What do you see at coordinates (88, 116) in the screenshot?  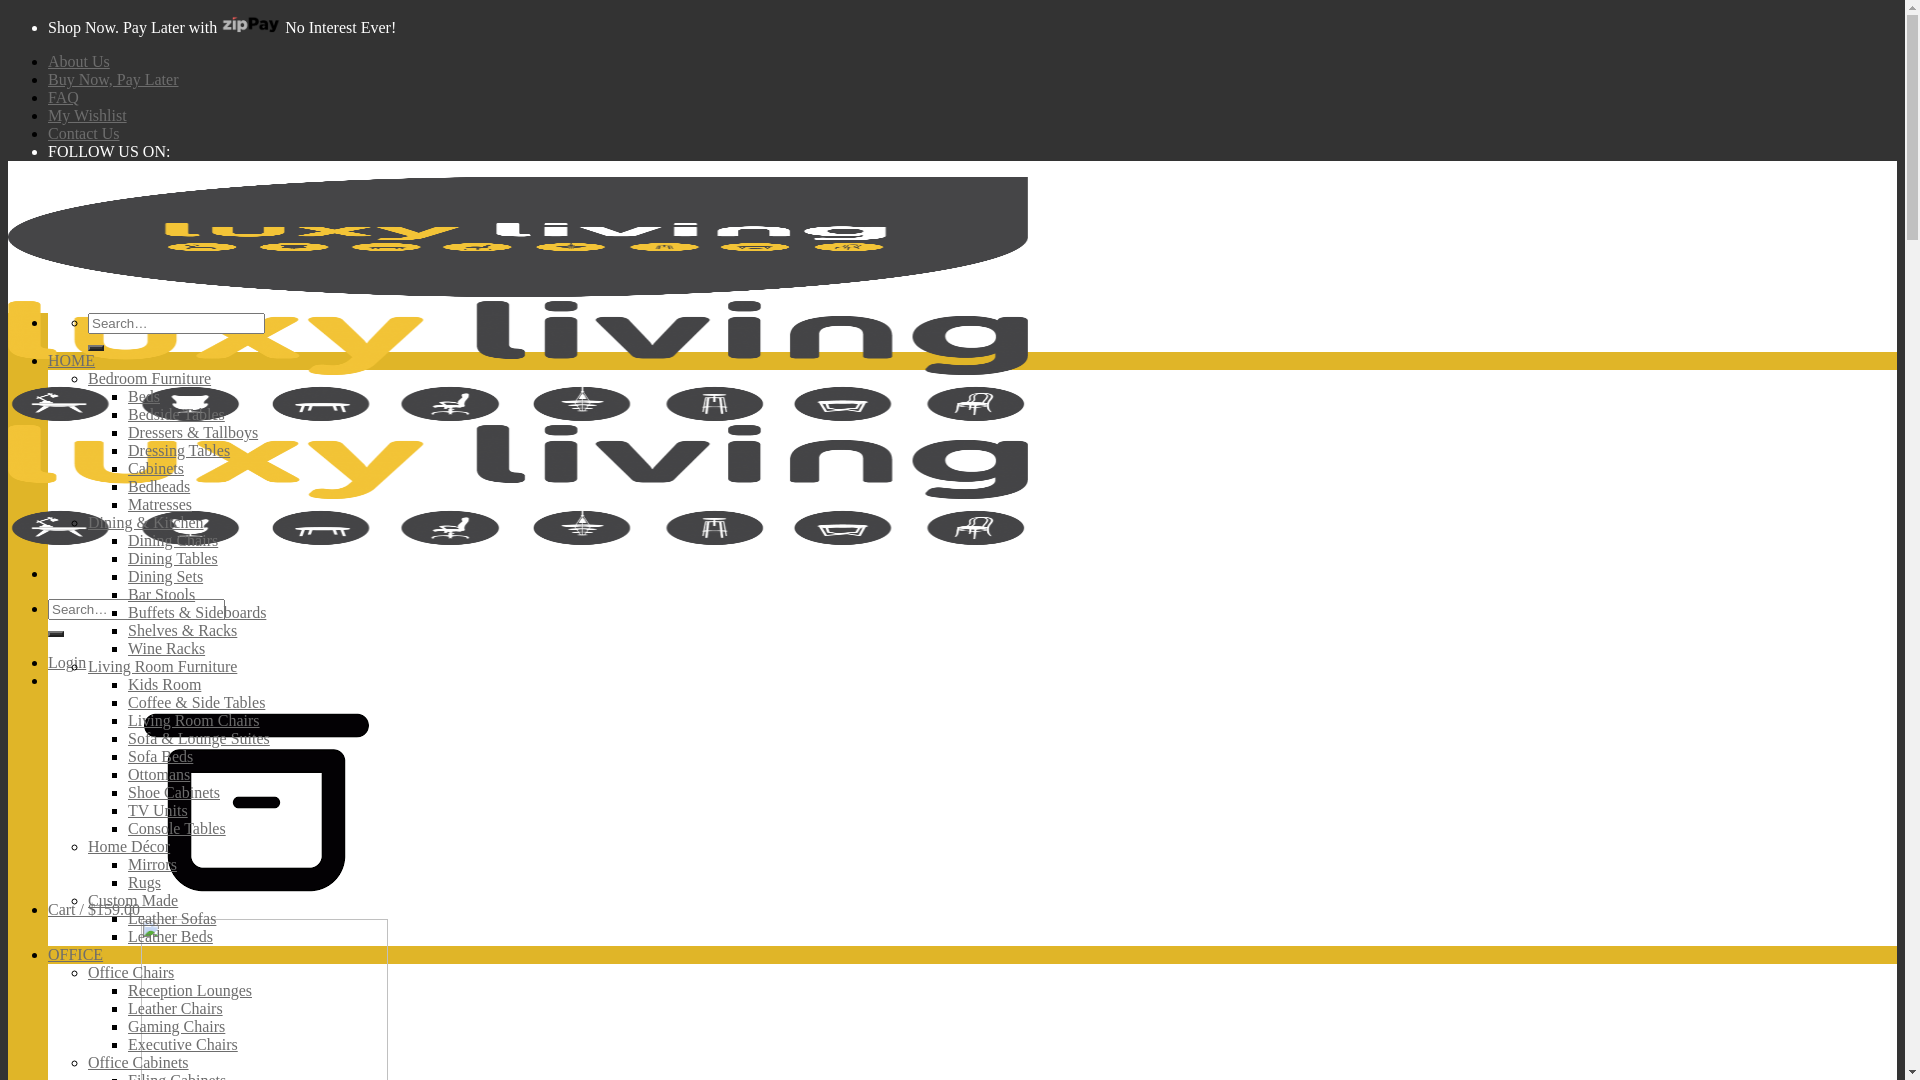 I see `My Wishlist` at bounding box center [88, 116].